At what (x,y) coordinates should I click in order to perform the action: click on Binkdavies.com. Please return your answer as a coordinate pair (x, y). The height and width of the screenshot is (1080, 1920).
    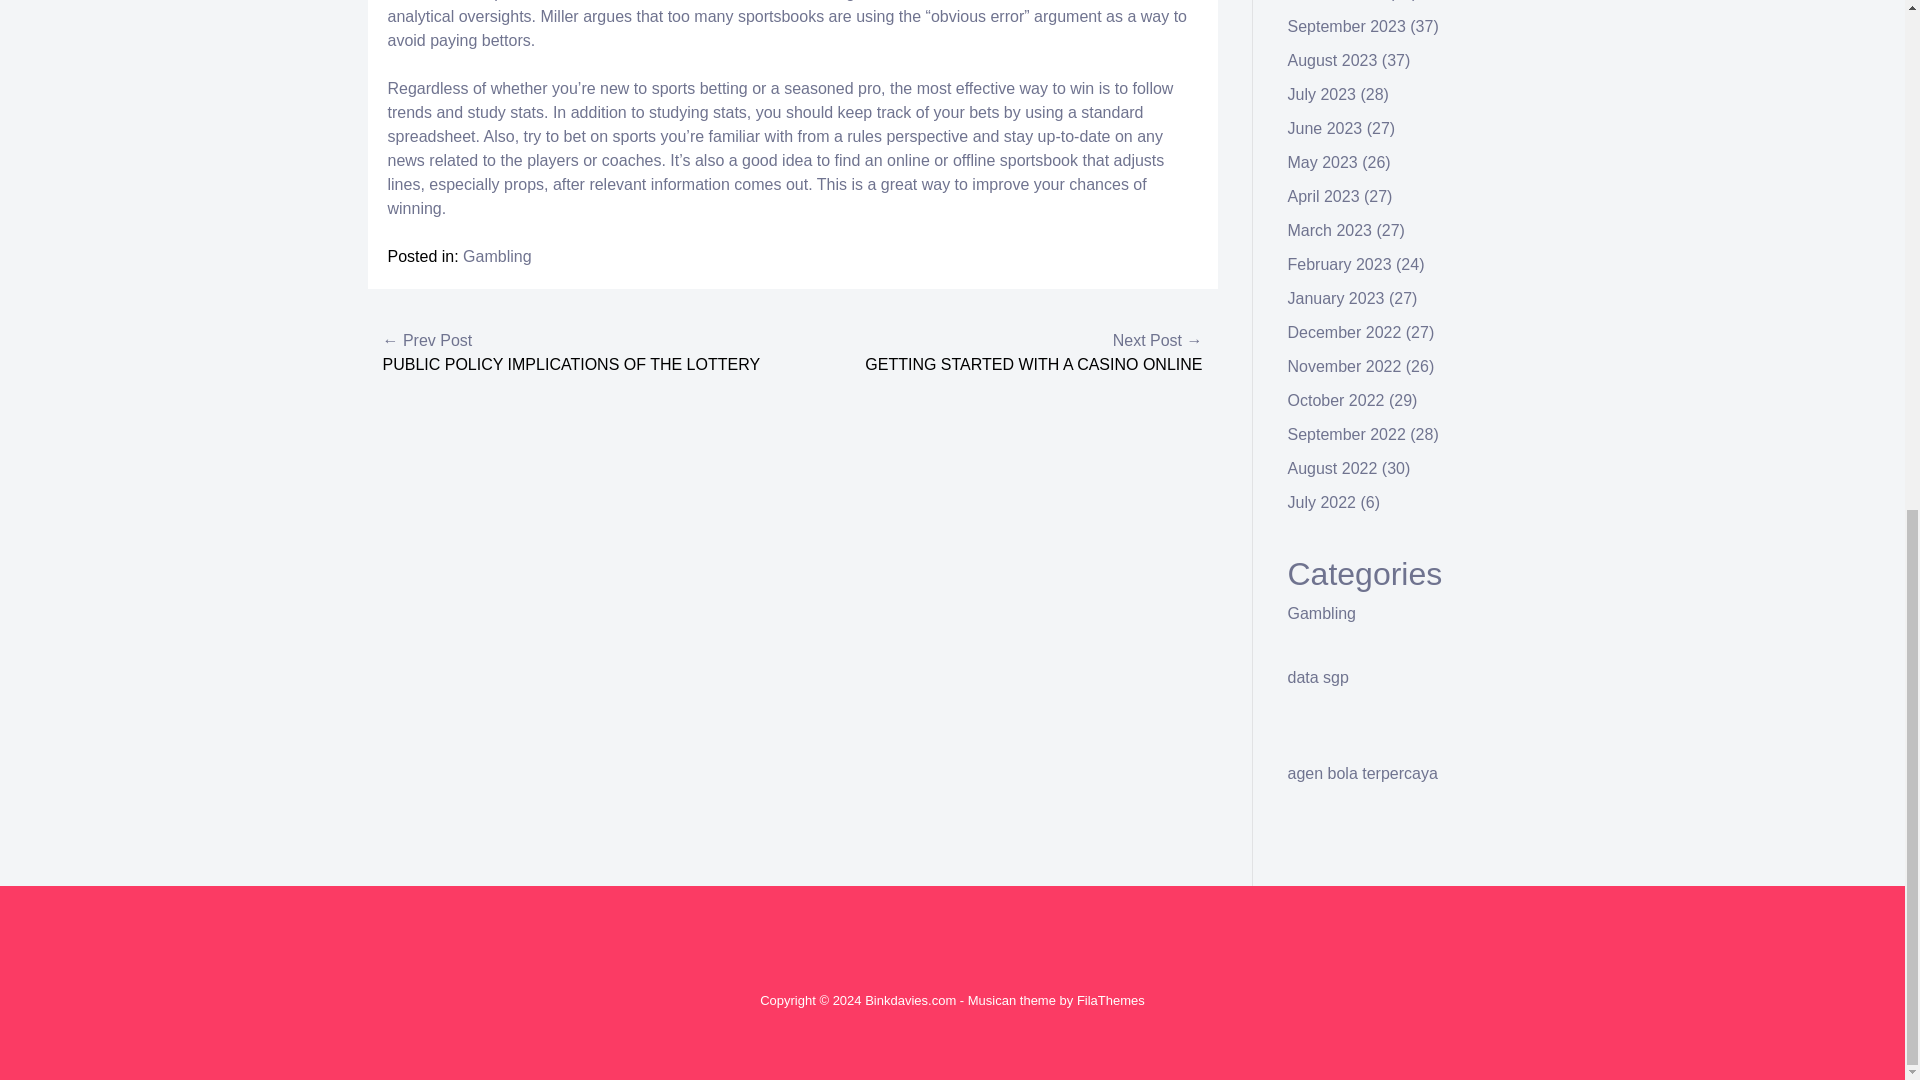
    Looking at the image, I should click on (910, 1000).